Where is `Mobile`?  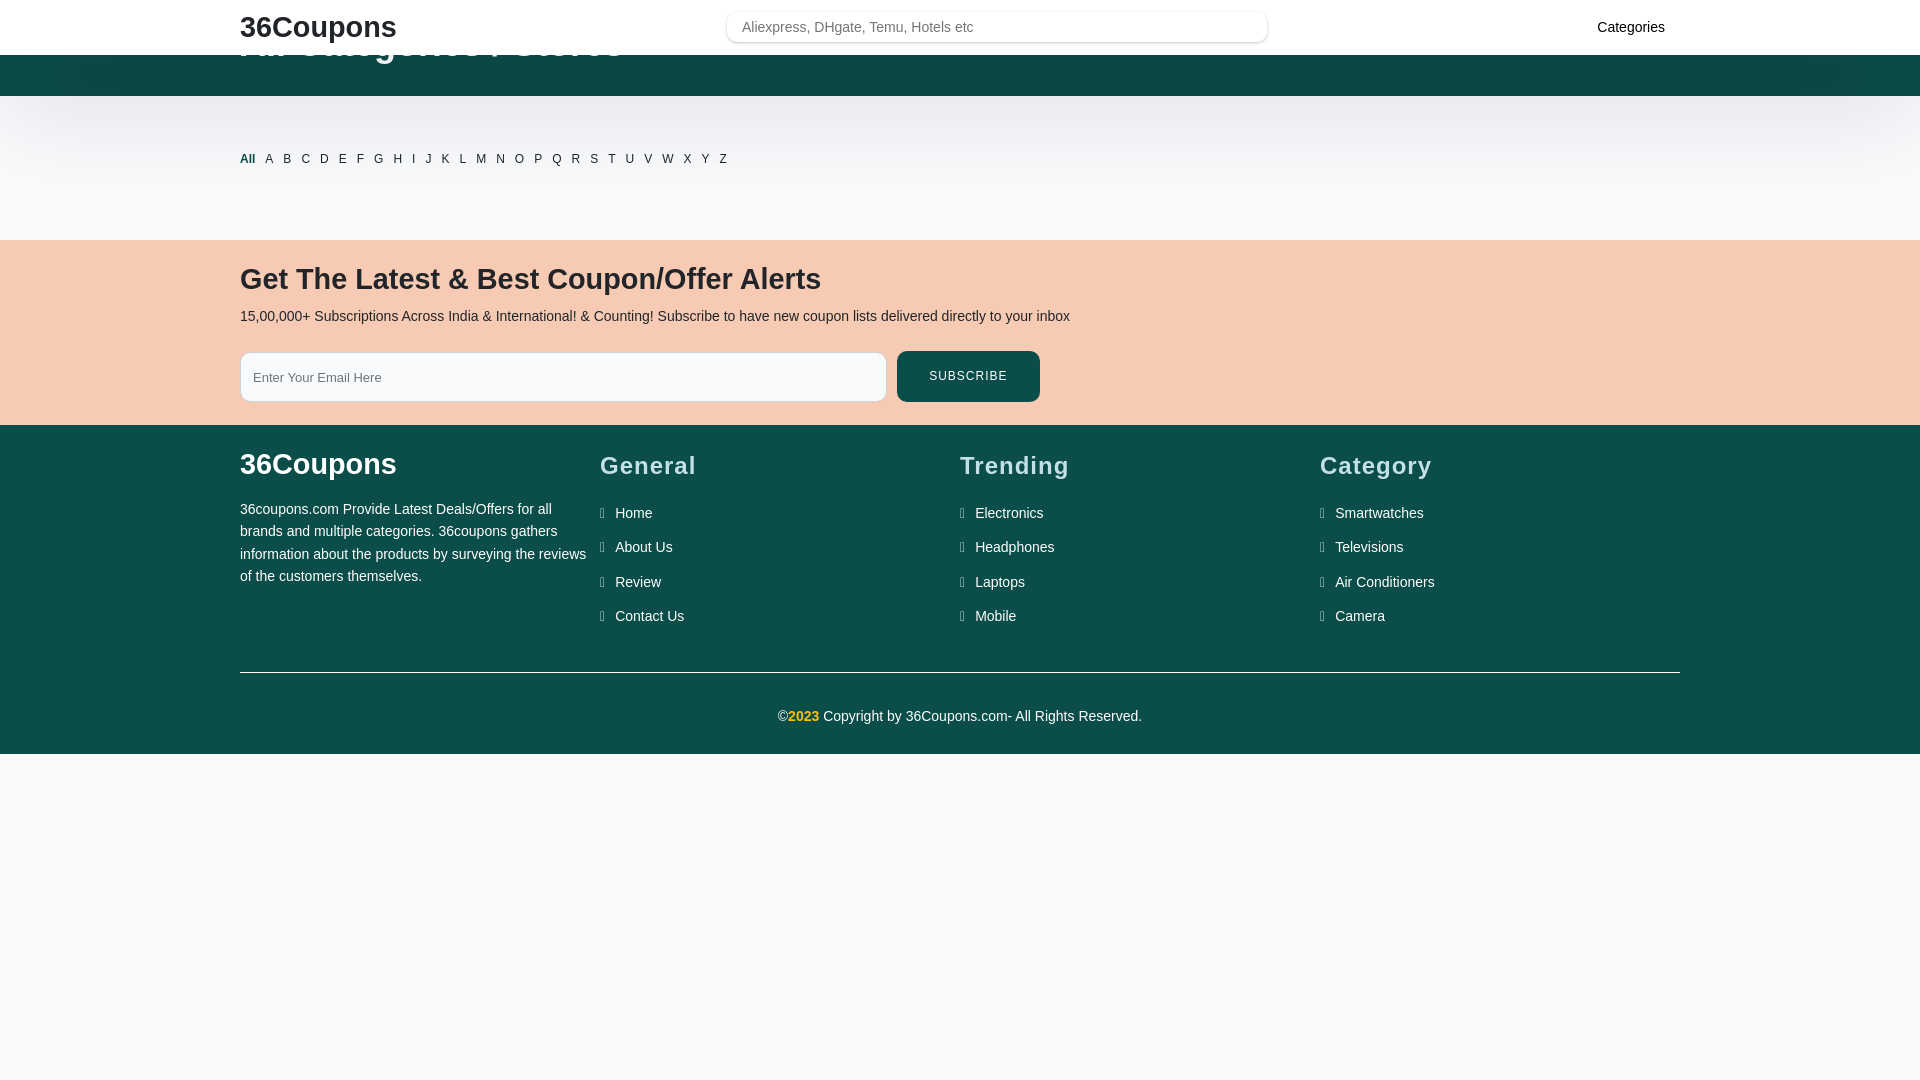 Mobile is located at coordinates (996, 616).